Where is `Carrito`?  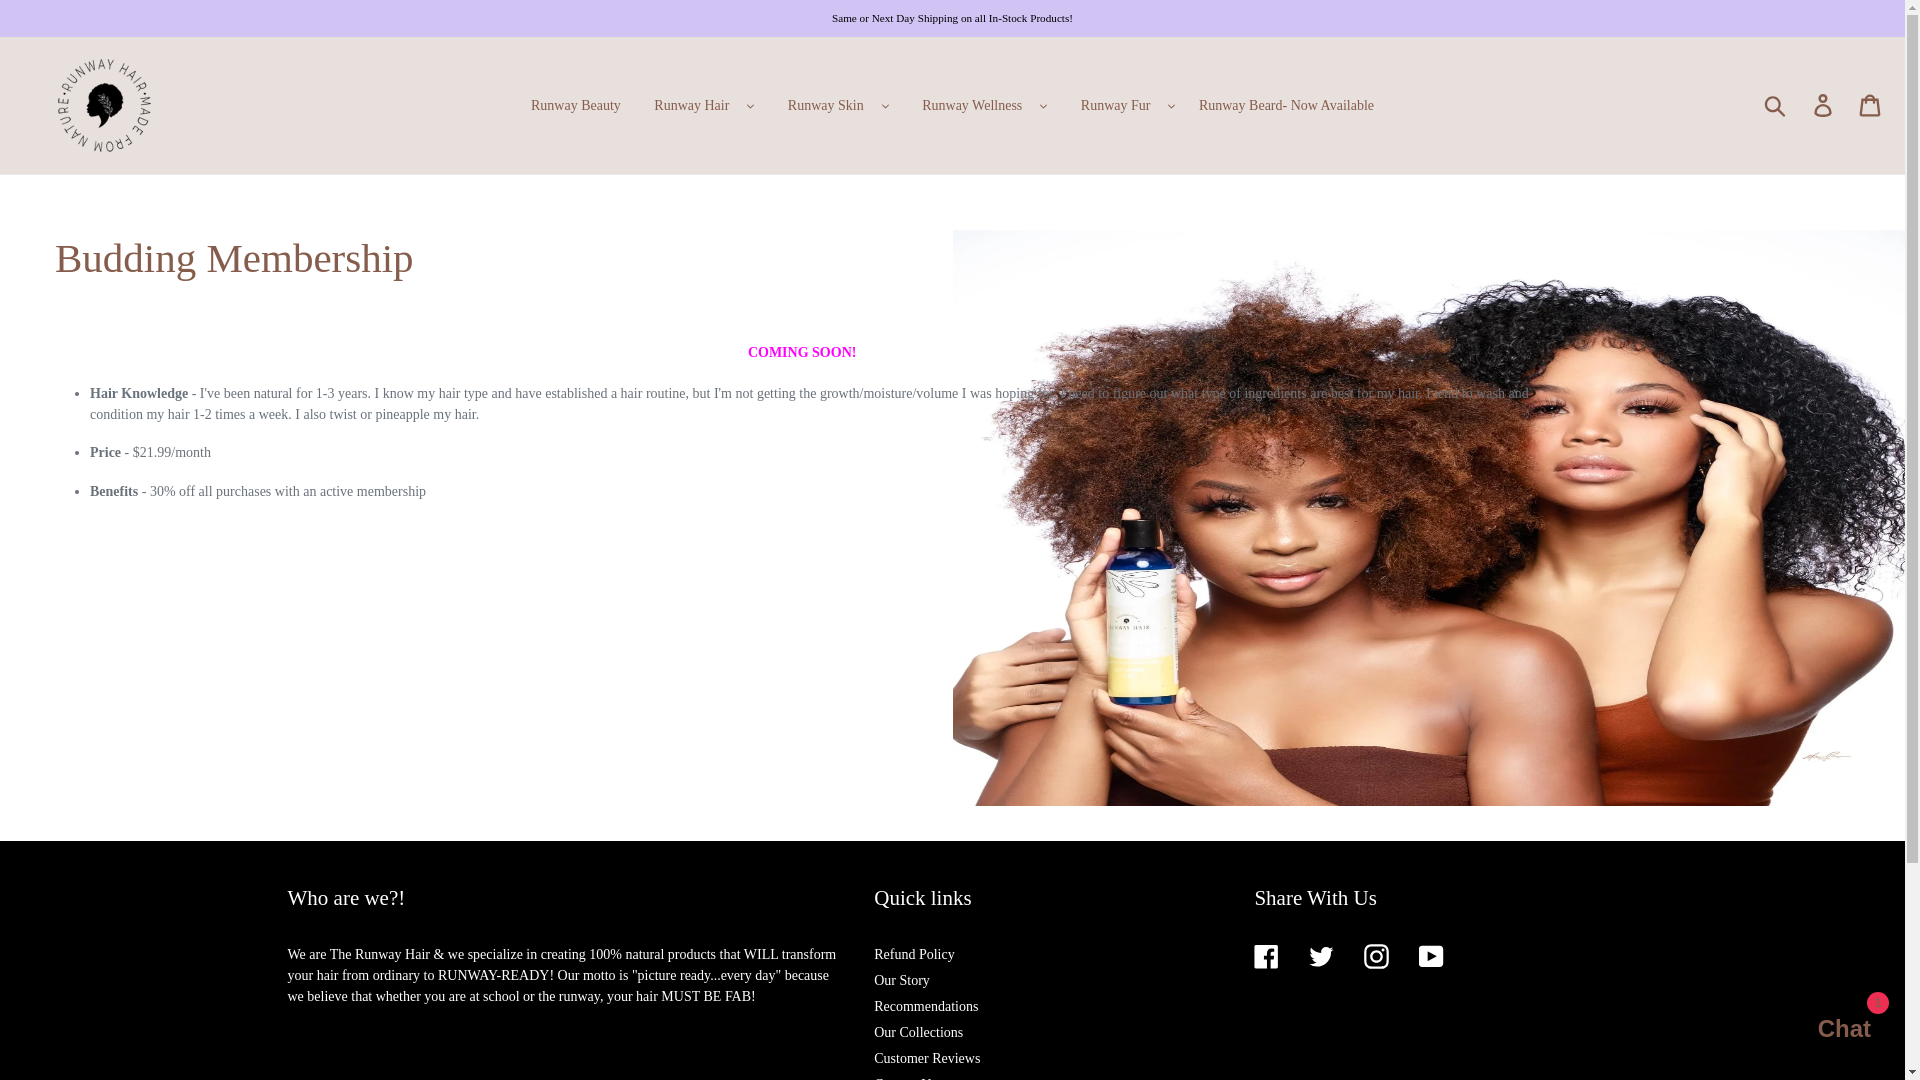
Carrito is located at coordinates (1871, 106).